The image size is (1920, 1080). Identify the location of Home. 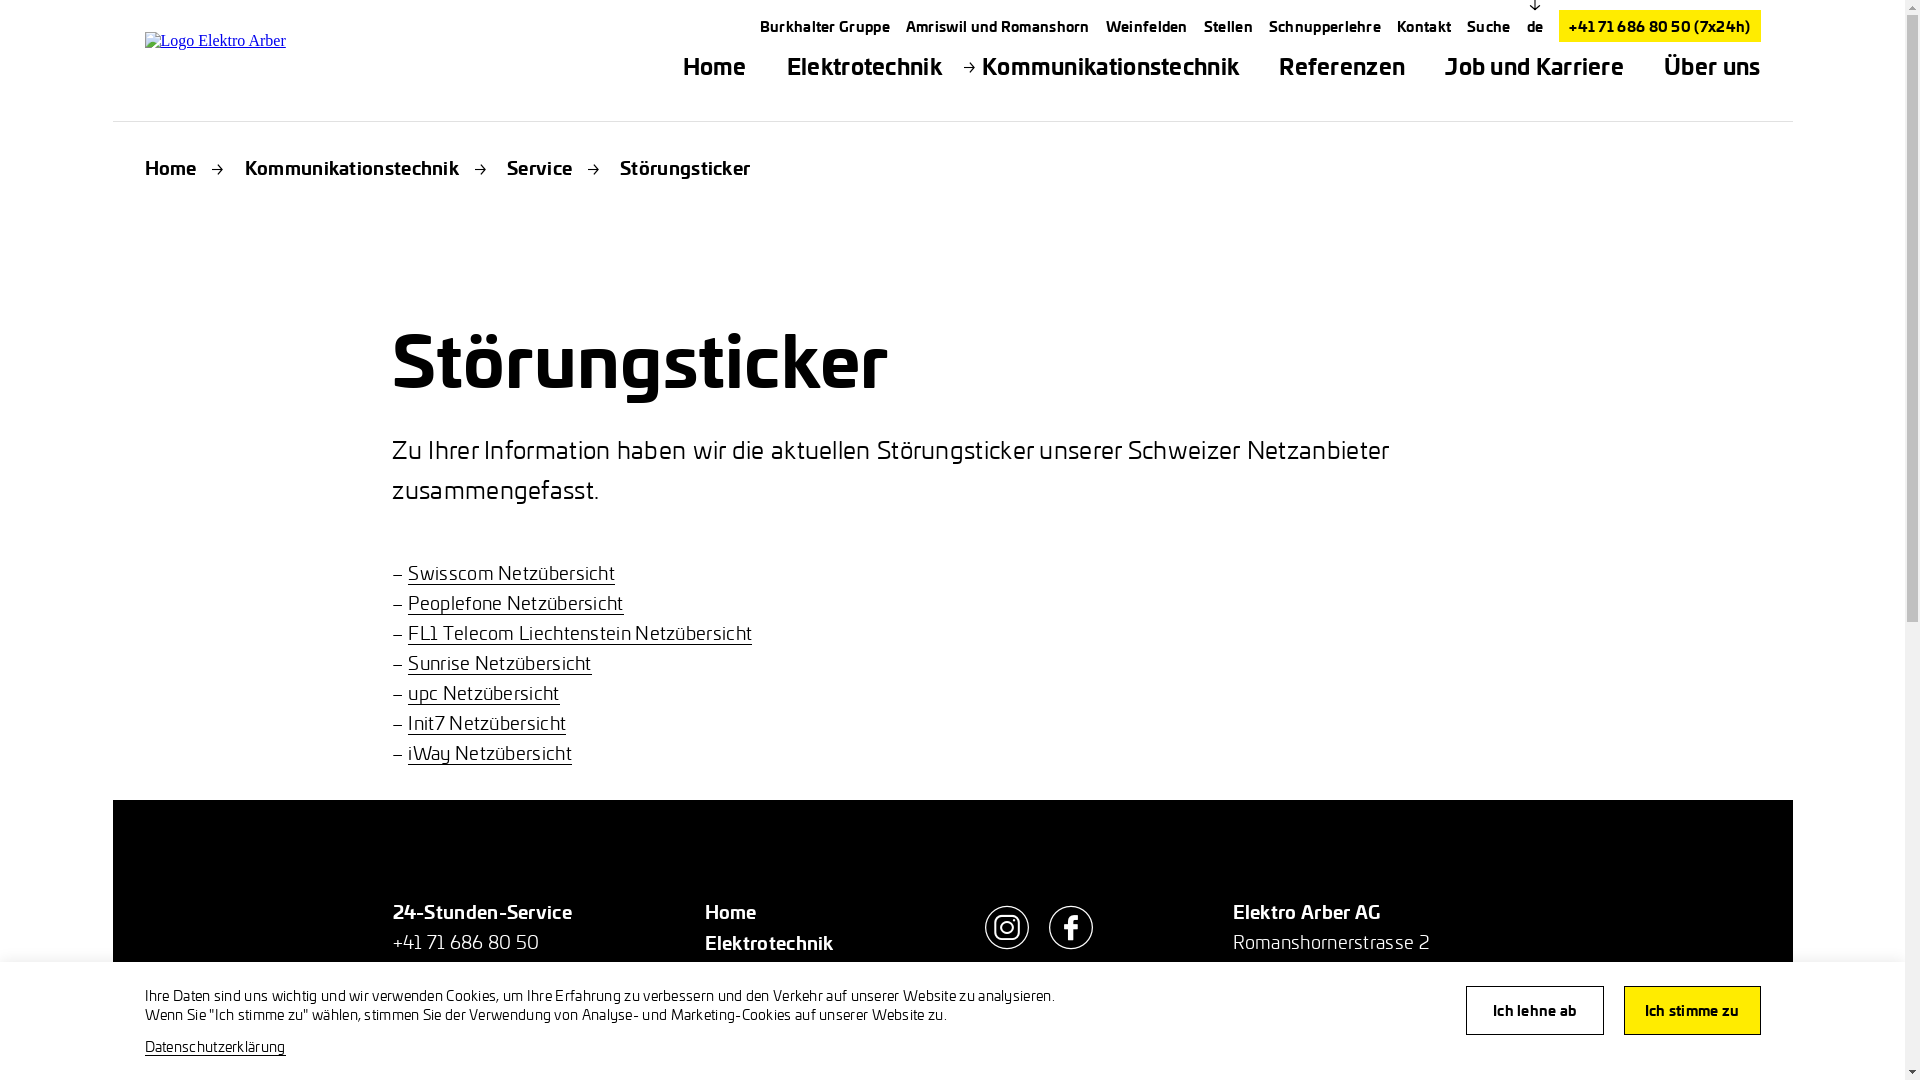
(730, 912).